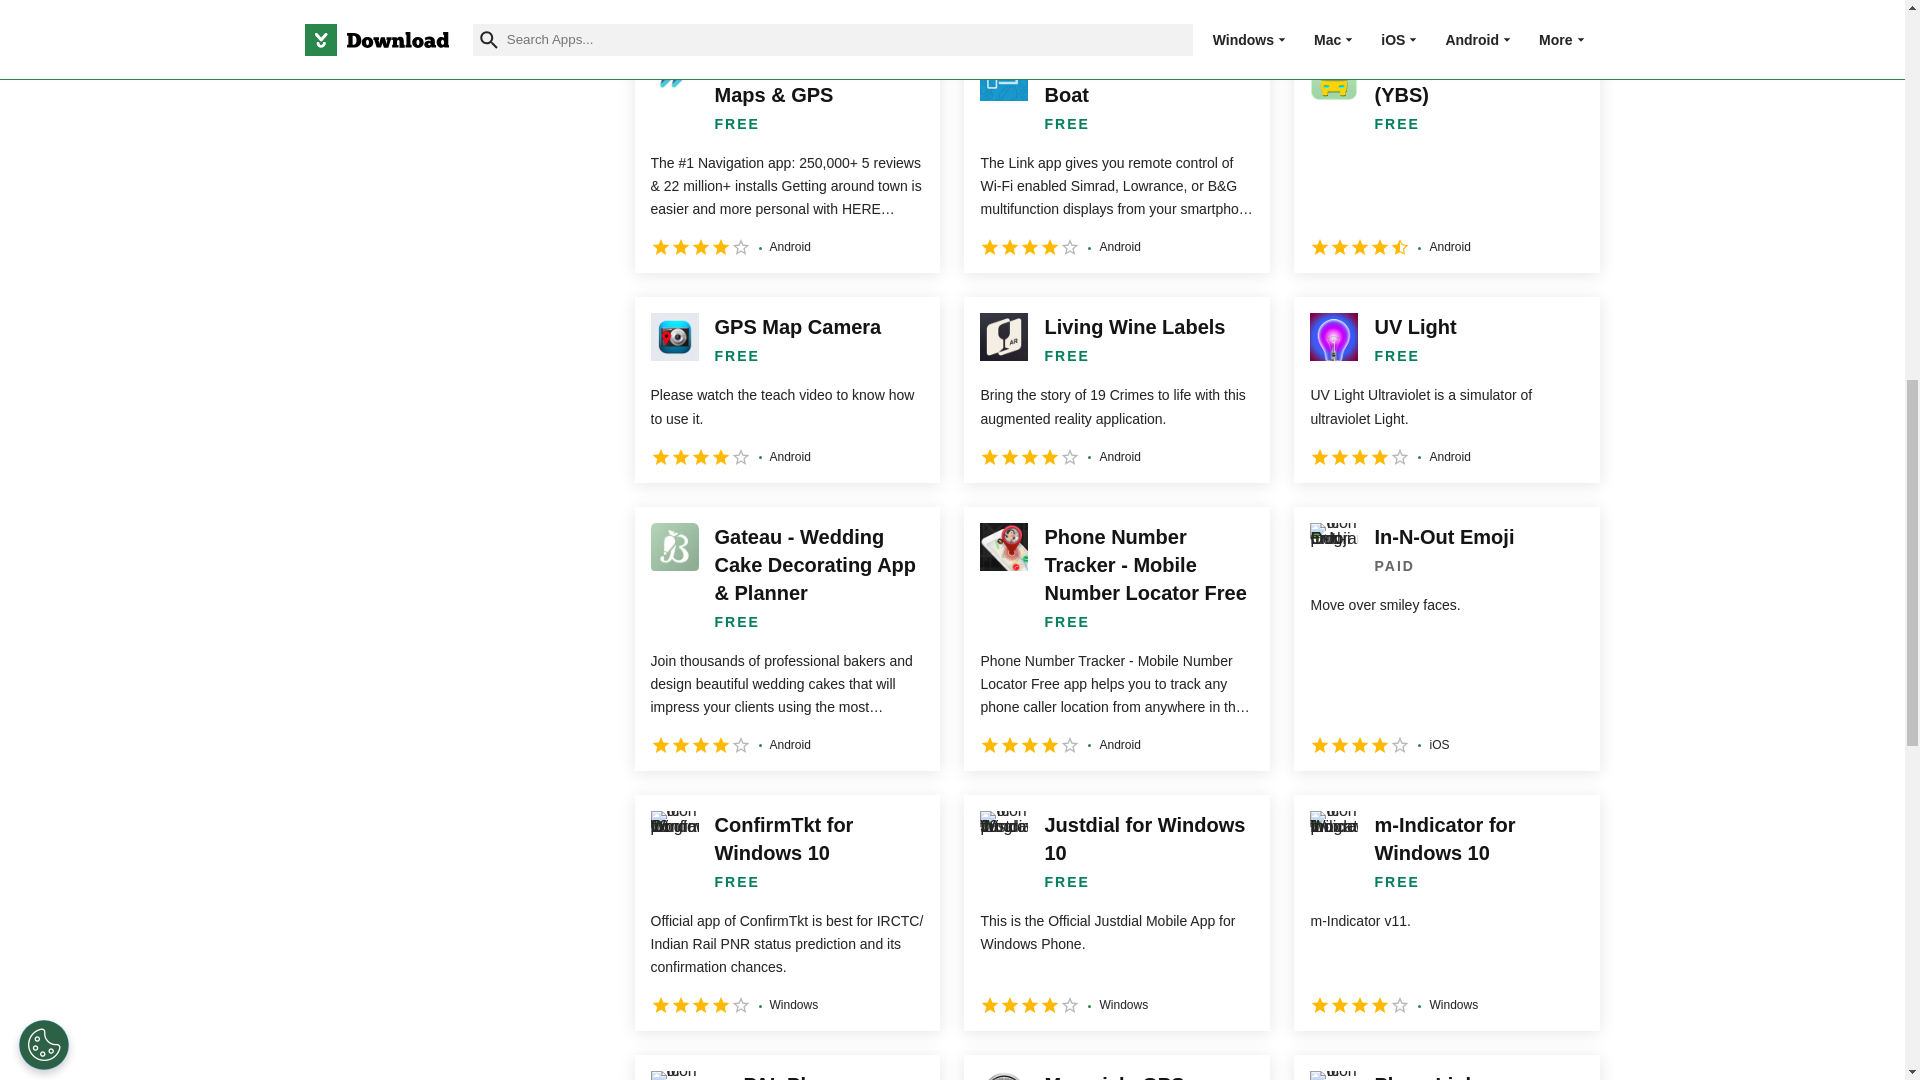 This screenshot has height=1080, width=1920. Describe the element at coordinates (786, 912) in the screenshot. I see `ConfirmTkt for Windows 10` at that location.